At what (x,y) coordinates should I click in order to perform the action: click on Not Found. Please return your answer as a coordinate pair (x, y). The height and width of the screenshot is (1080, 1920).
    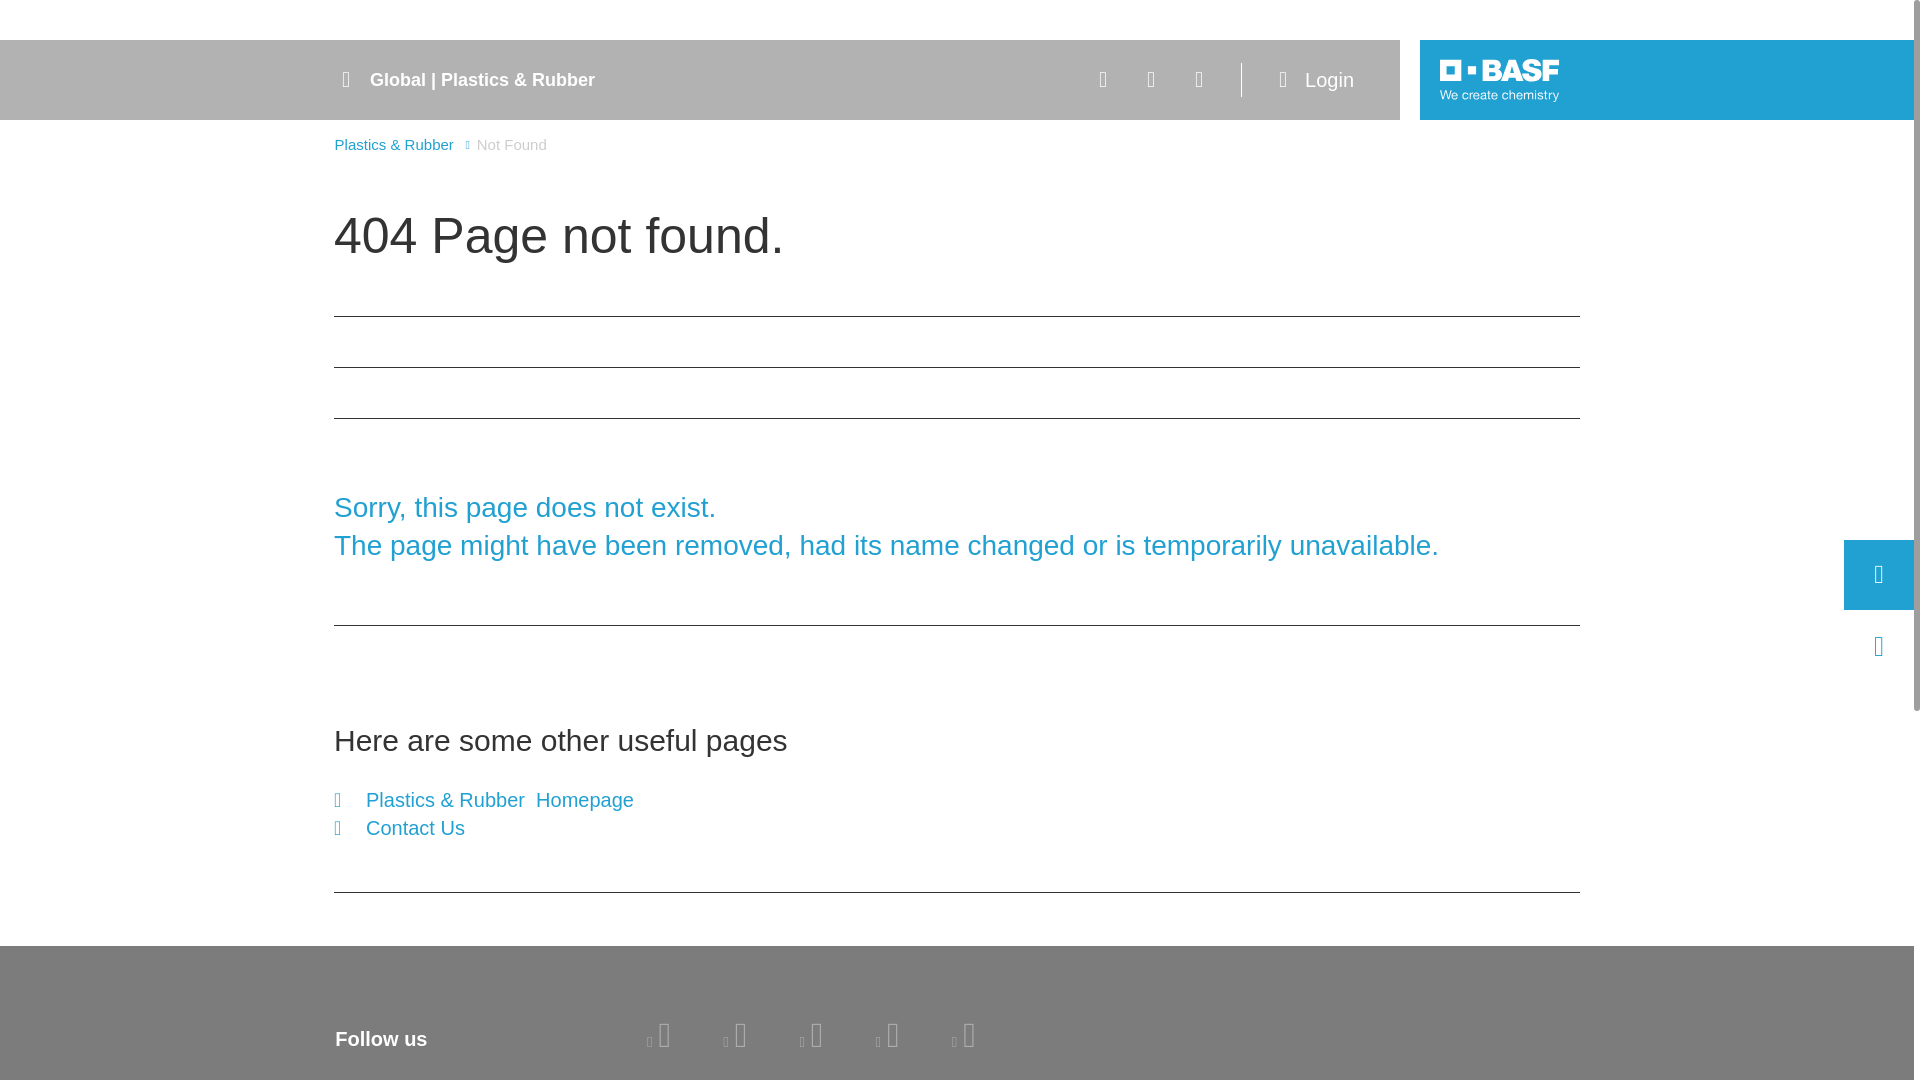
    Looking at the image, I should click on (512, 144).